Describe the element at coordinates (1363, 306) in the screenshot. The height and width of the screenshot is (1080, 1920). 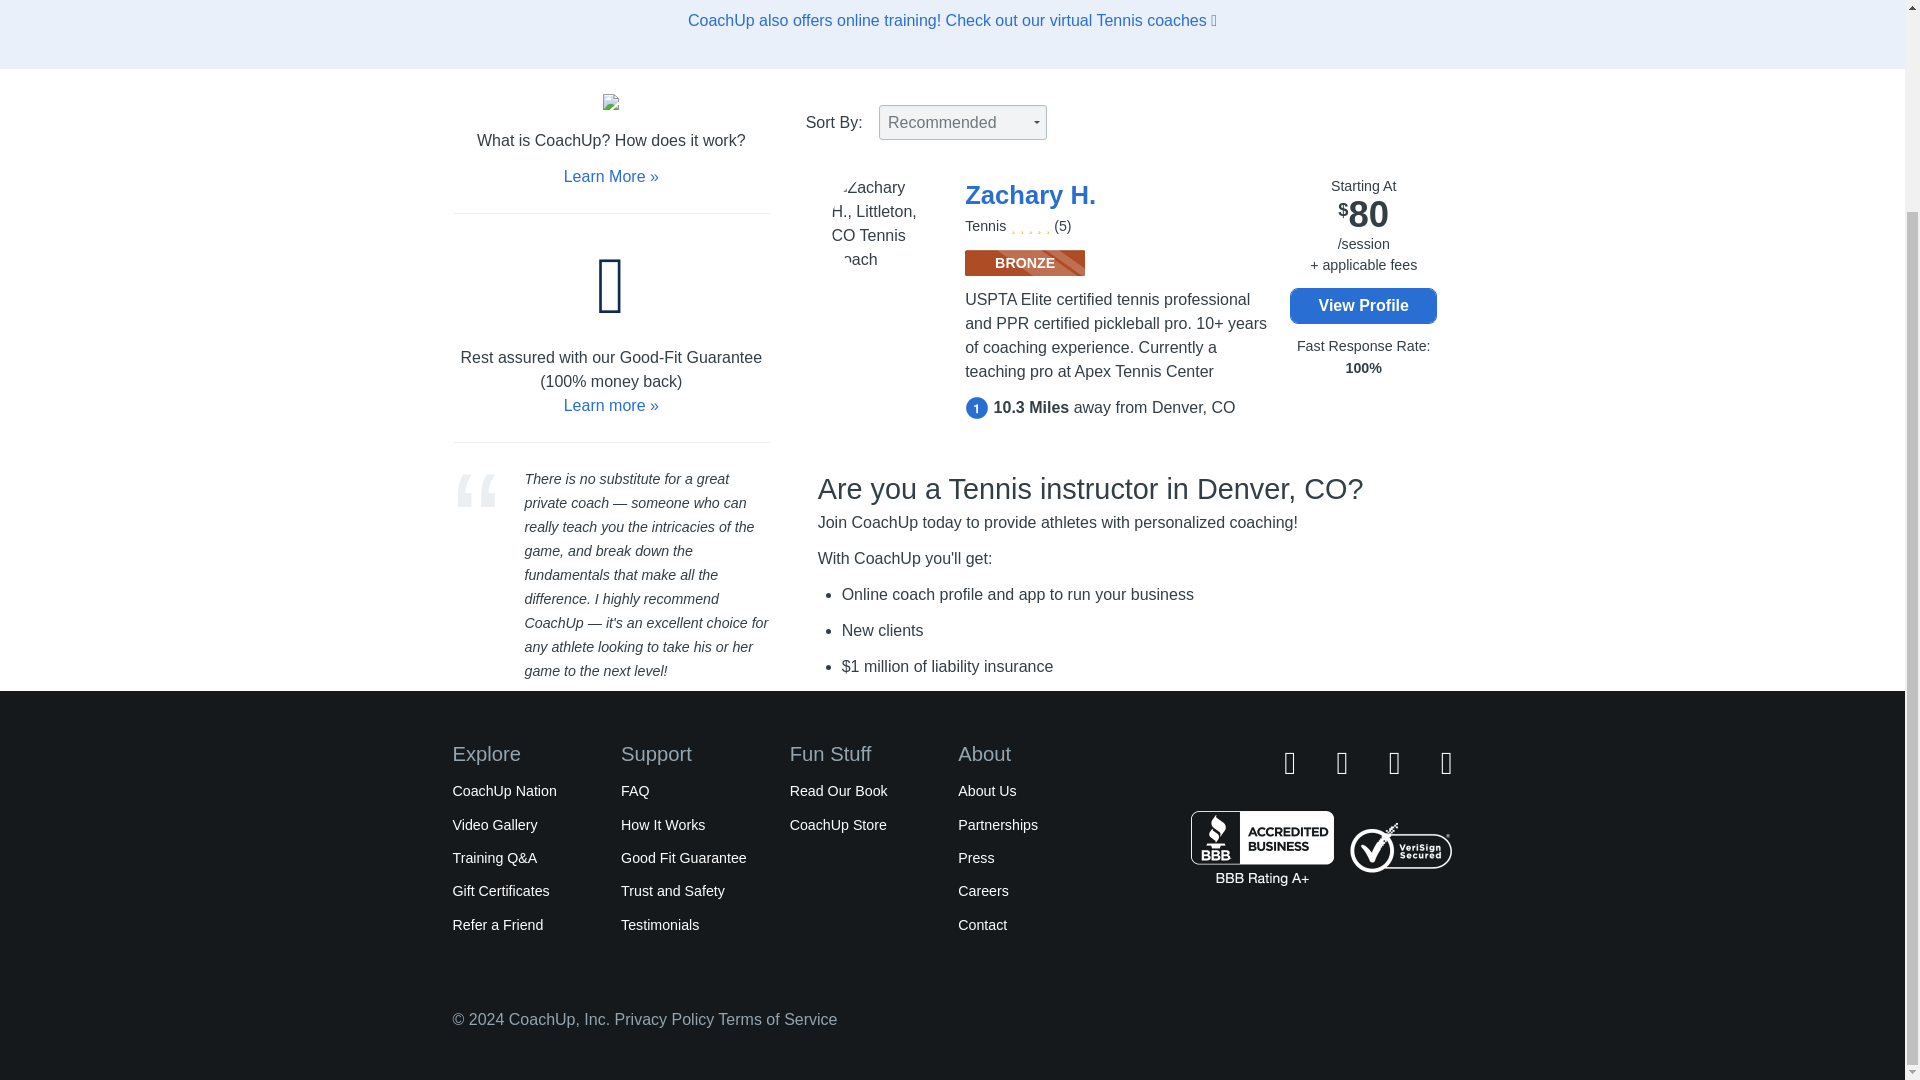
I see `View Profile` at that location.